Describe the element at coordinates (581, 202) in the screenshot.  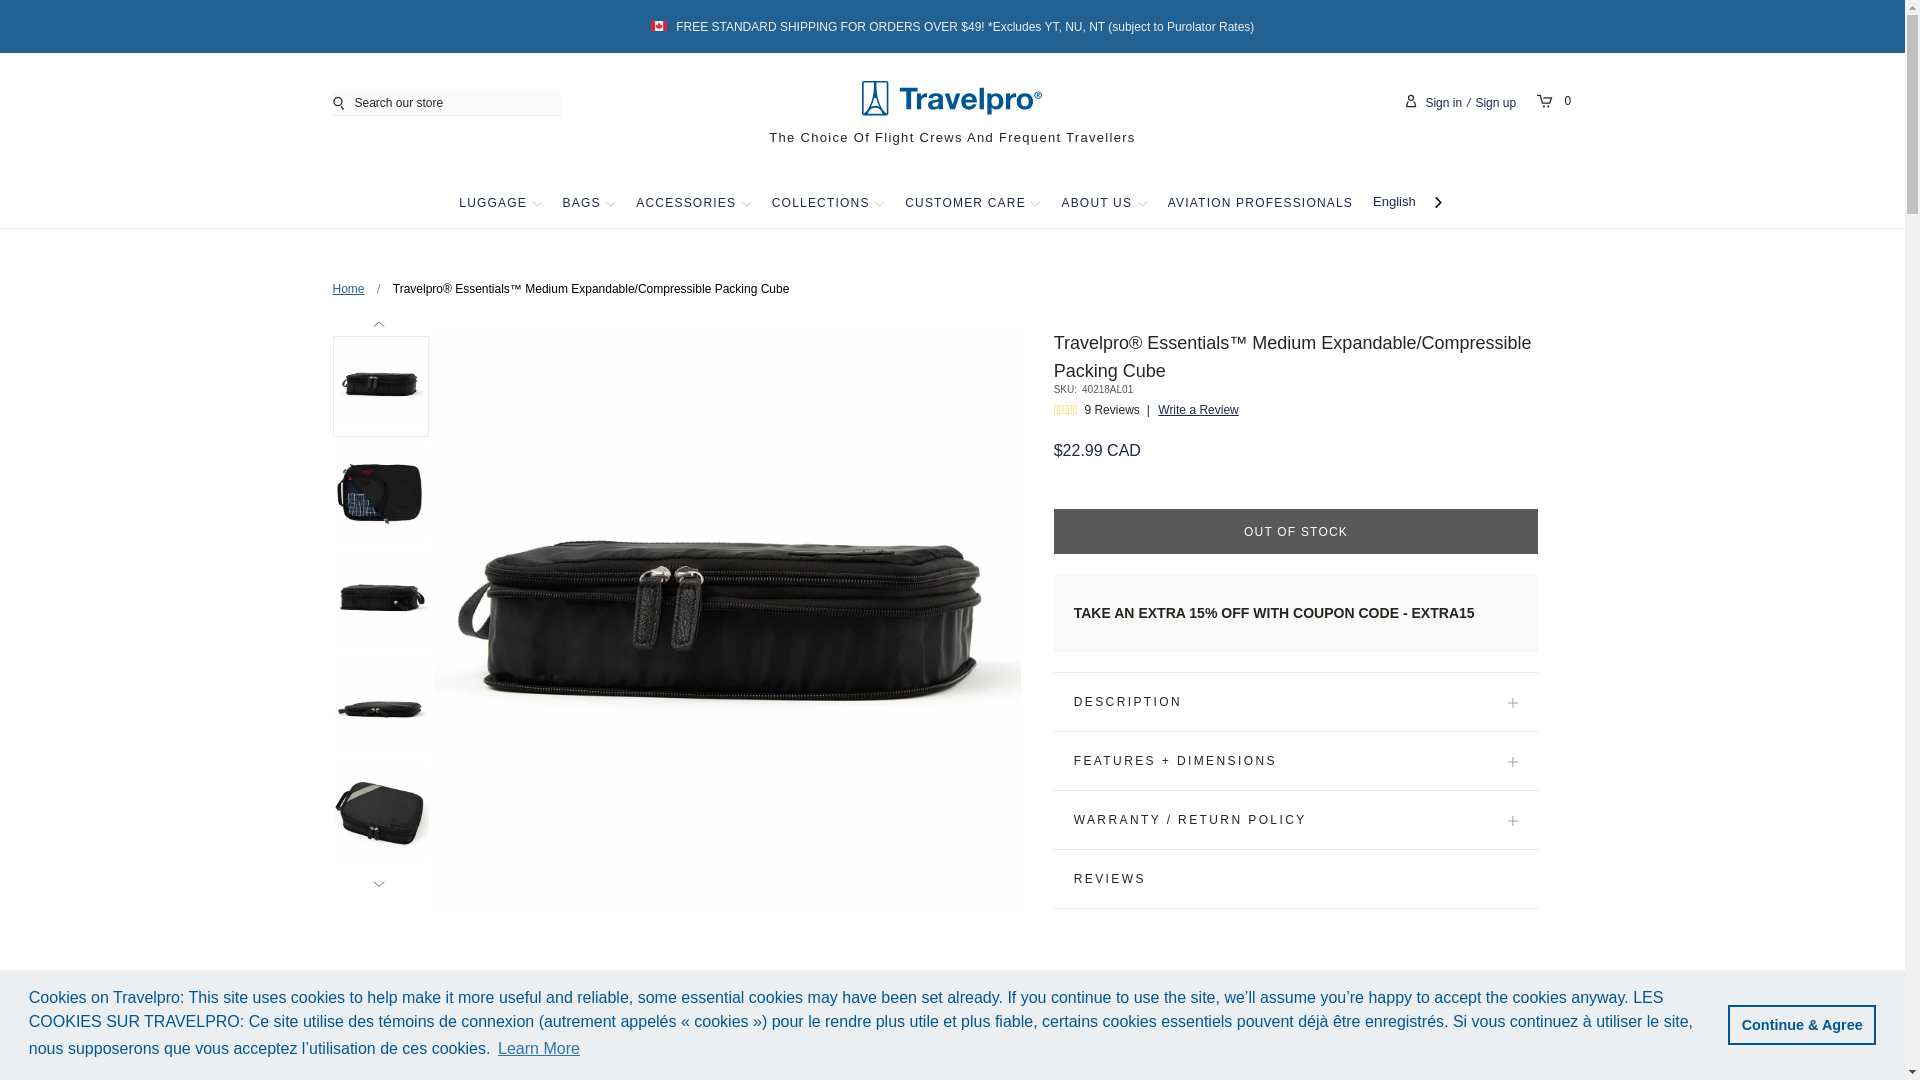
I see `BAGS` at that location.